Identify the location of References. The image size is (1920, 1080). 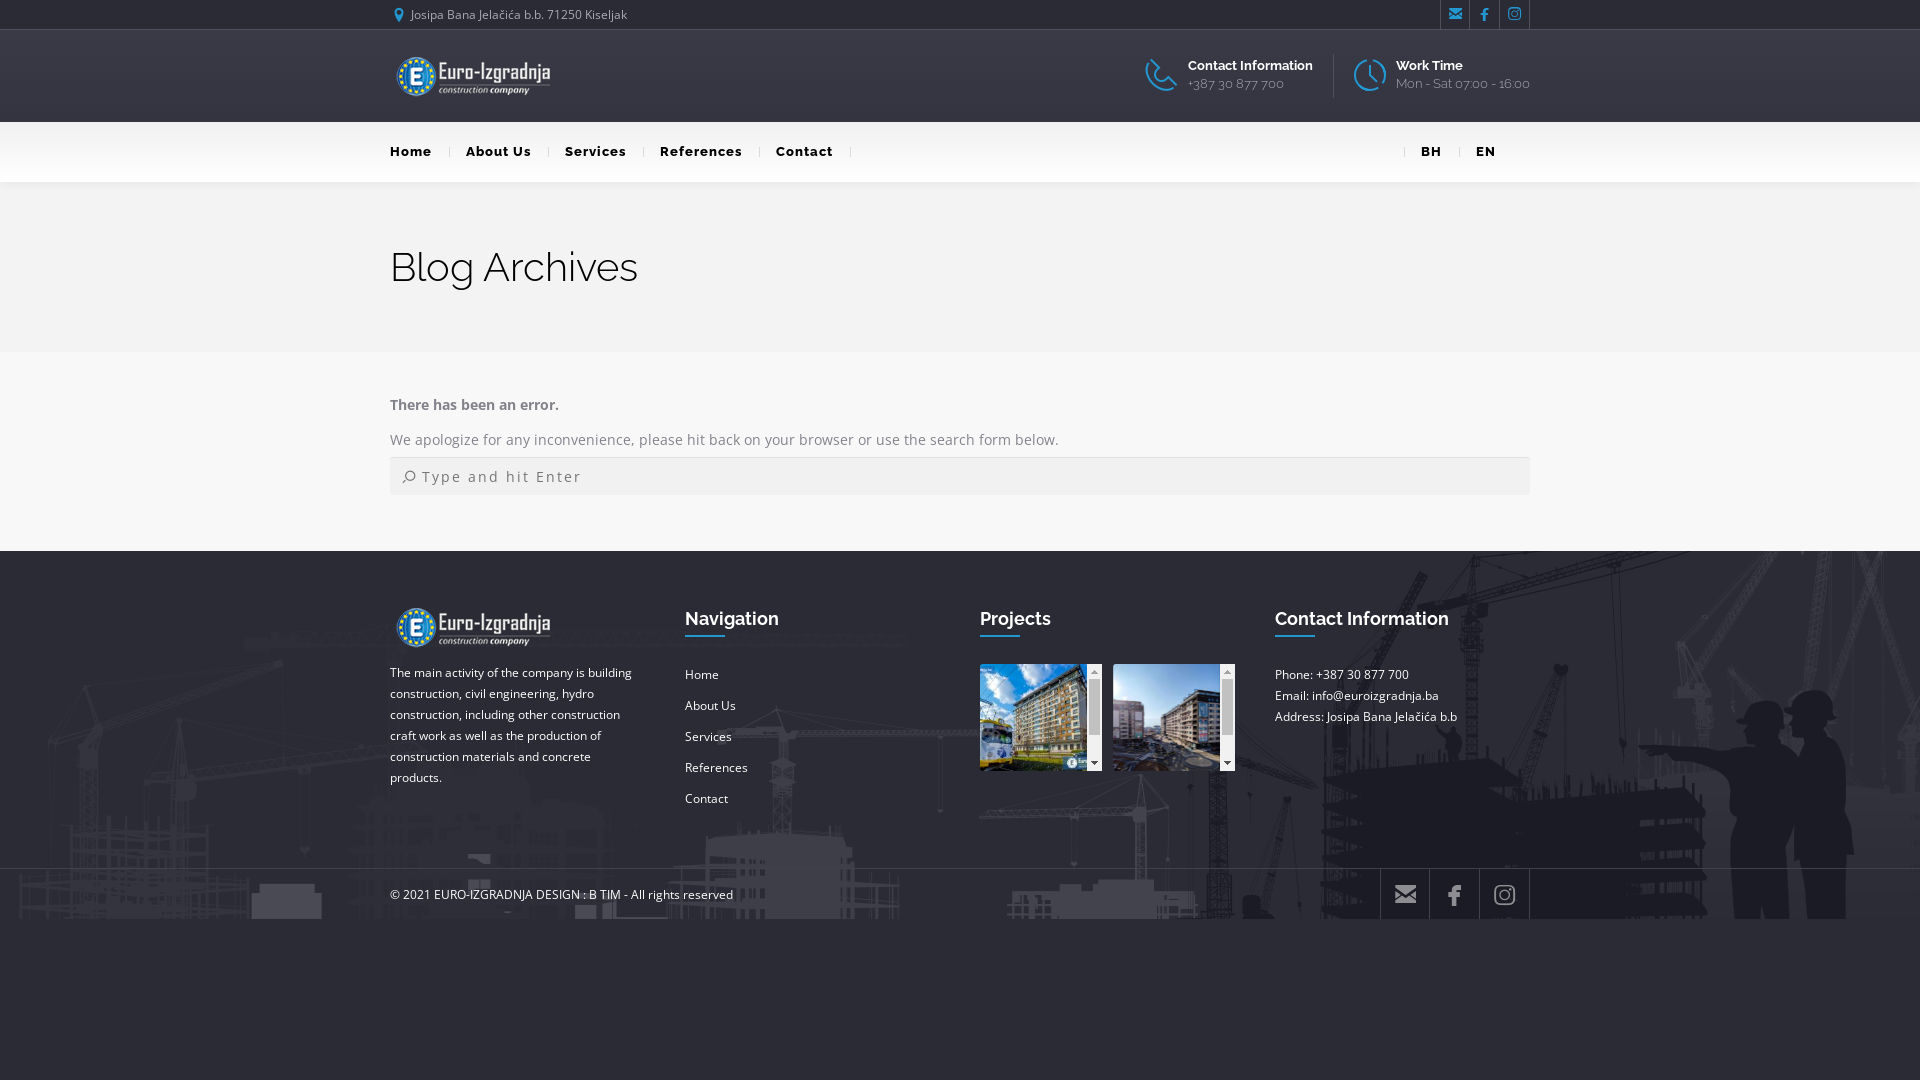
(701, 152).